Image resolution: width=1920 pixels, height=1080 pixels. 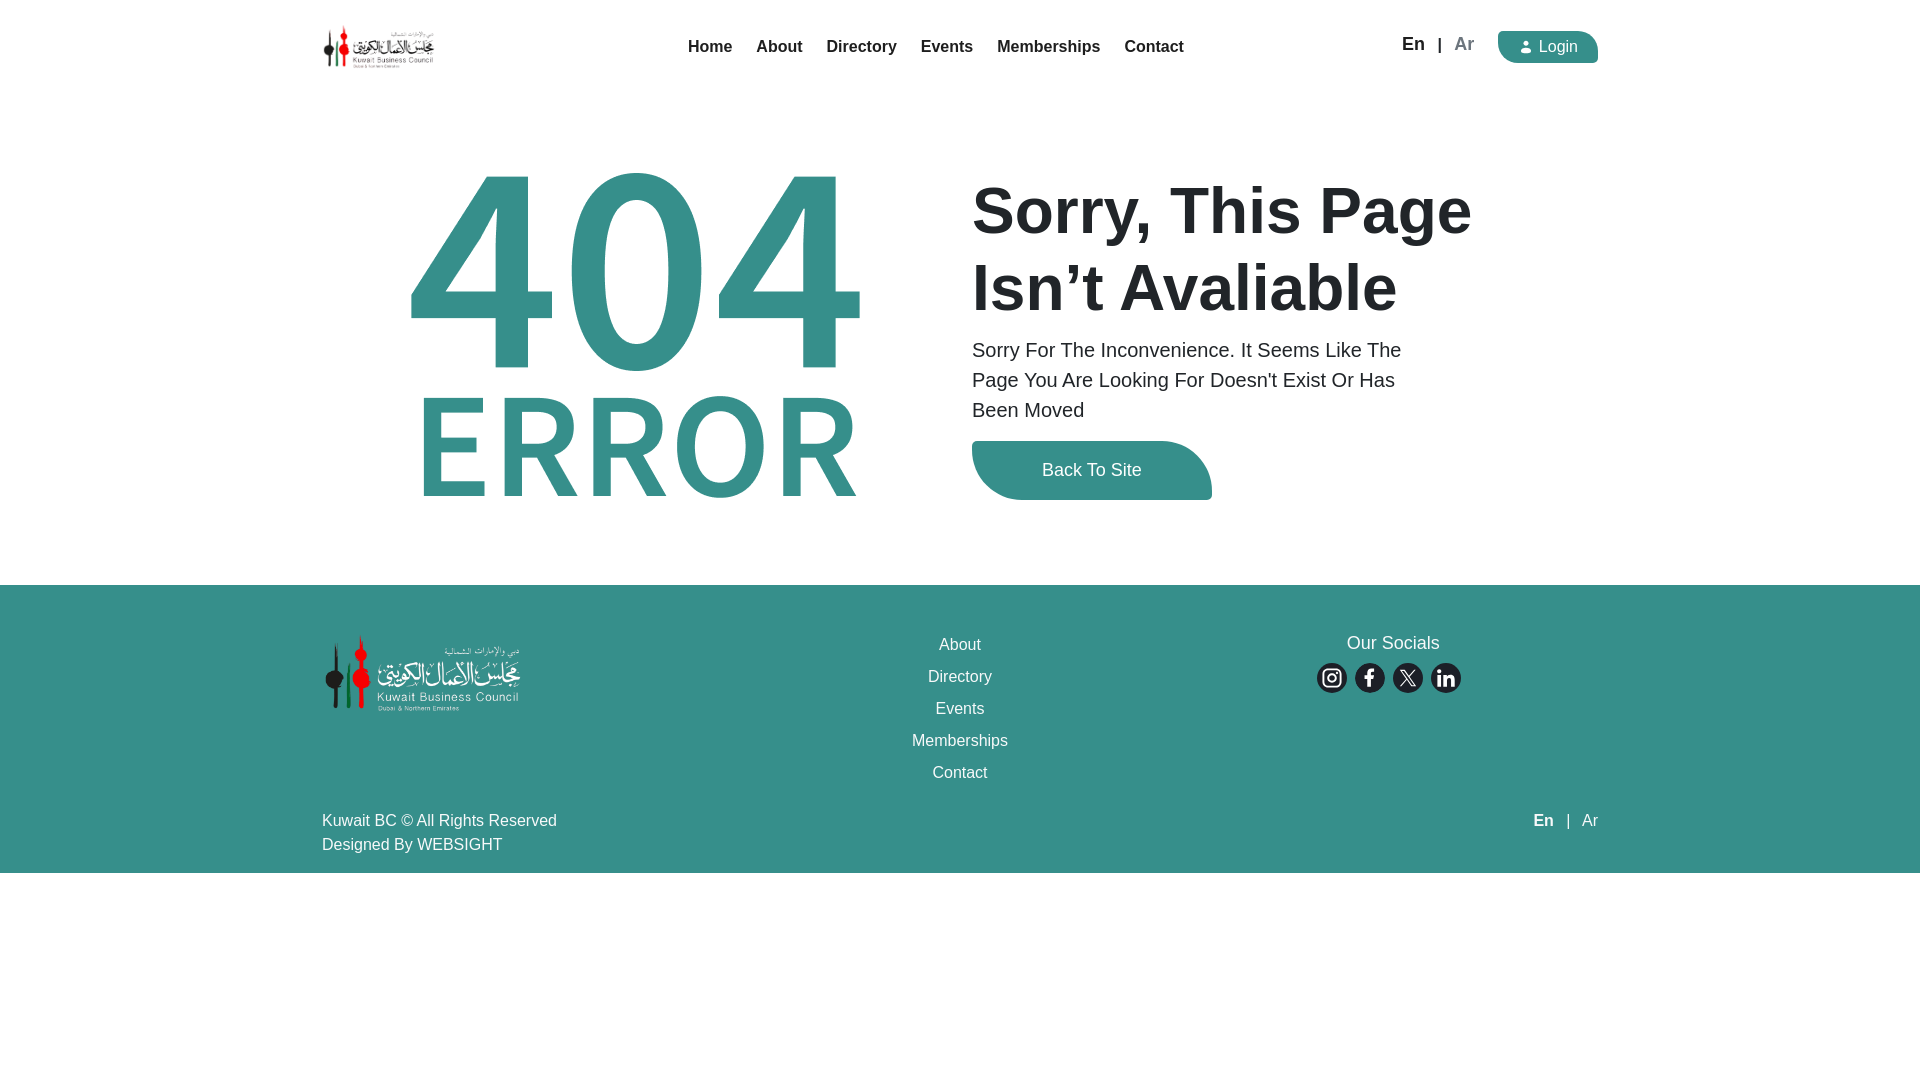 What do you see at coordinates (958, 677) in the screenshot?
I see `Directory` at bounding box center [958, 677].